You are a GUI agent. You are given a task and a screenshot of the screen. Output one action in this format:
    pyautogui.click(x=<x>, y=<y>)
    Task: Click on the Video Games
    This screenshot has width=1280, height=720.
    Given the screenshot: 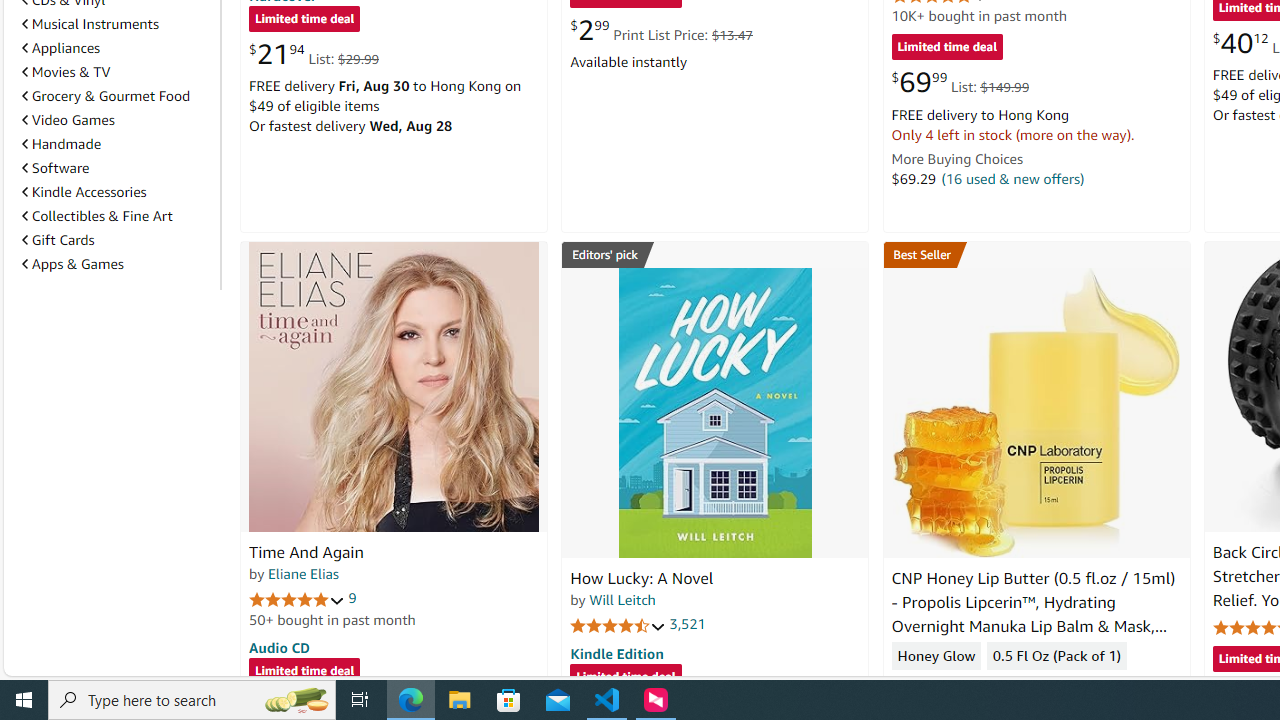 What is the action you would take?
    pyautogui.click(x=117, y=120)
    